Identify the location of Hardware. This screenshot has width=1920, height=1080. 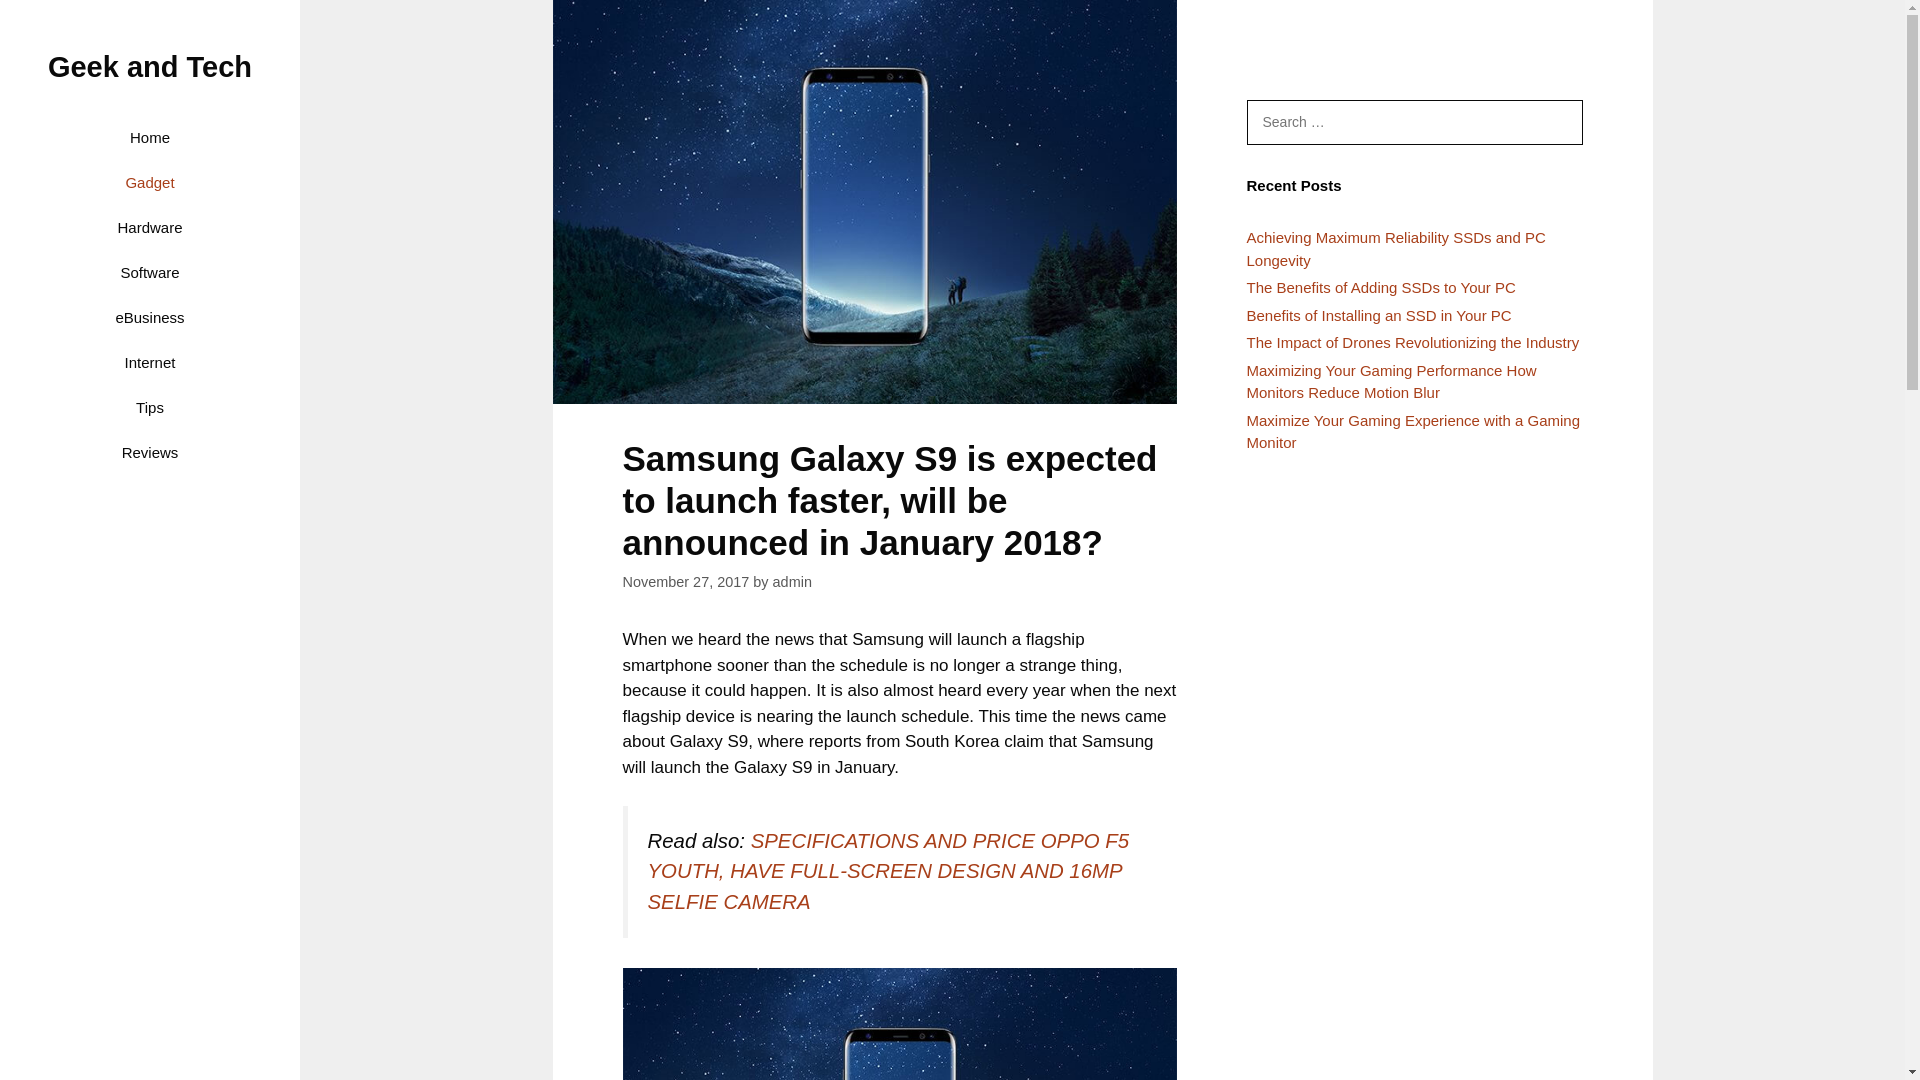
(148, 227).